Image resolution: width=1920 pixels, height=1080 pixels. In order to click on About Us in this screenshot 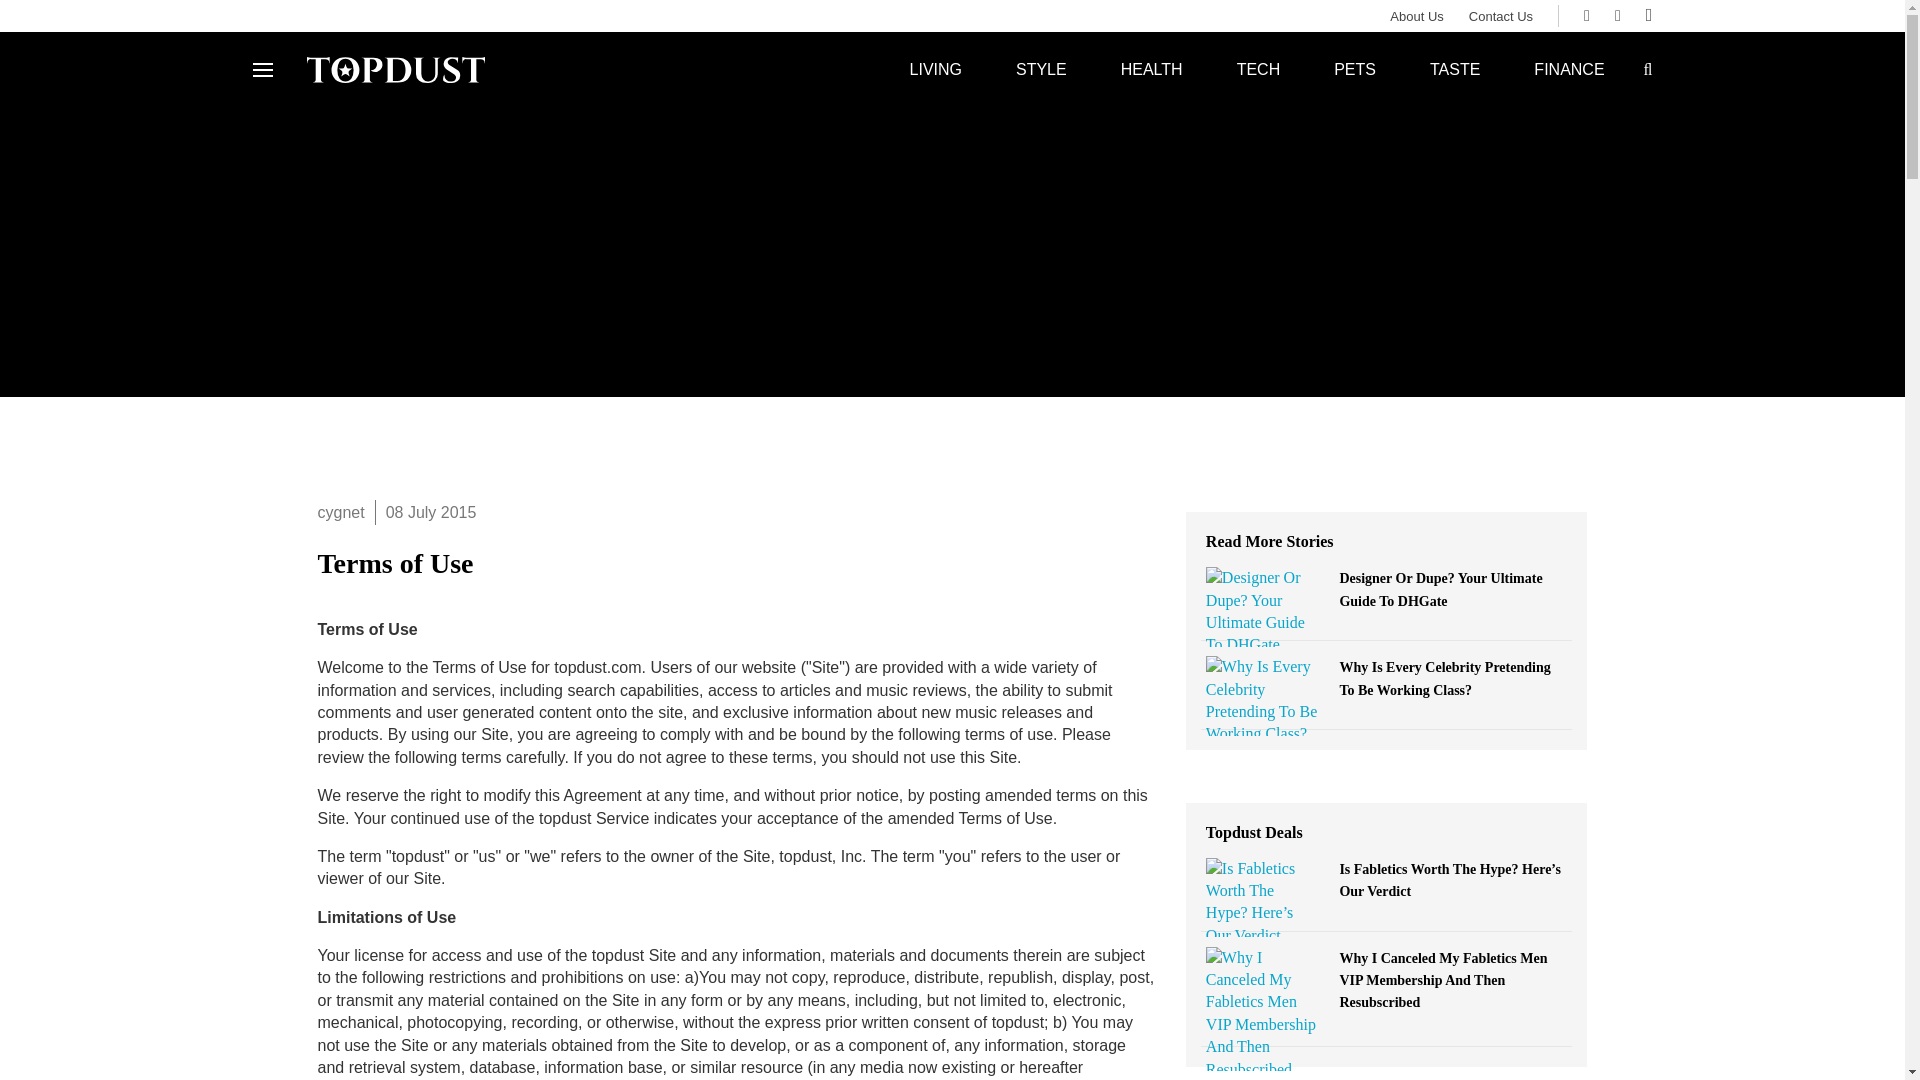, I will do `click(1404, 16)`.